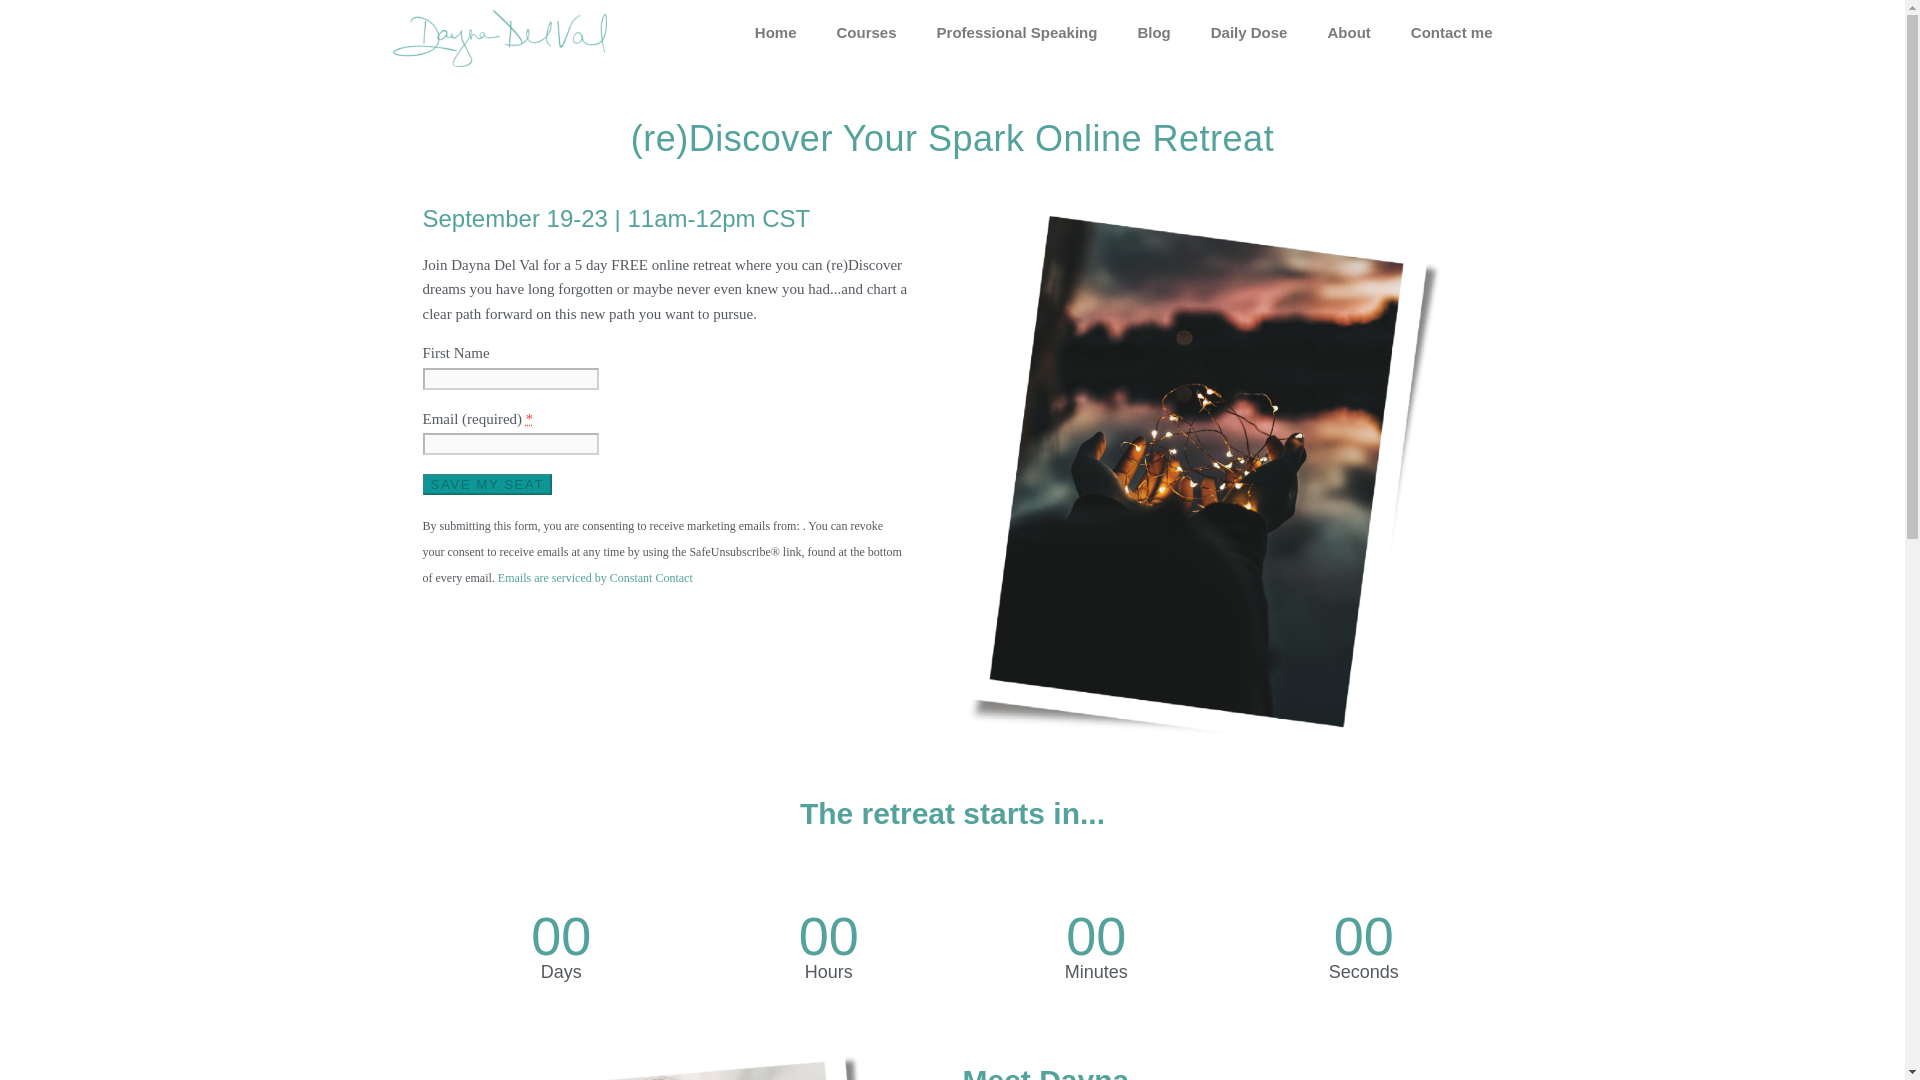 The image size is (1920, 1080). Describe the element at coordinates (1154, 32) in the screenshot. I see `Blog` at that location.